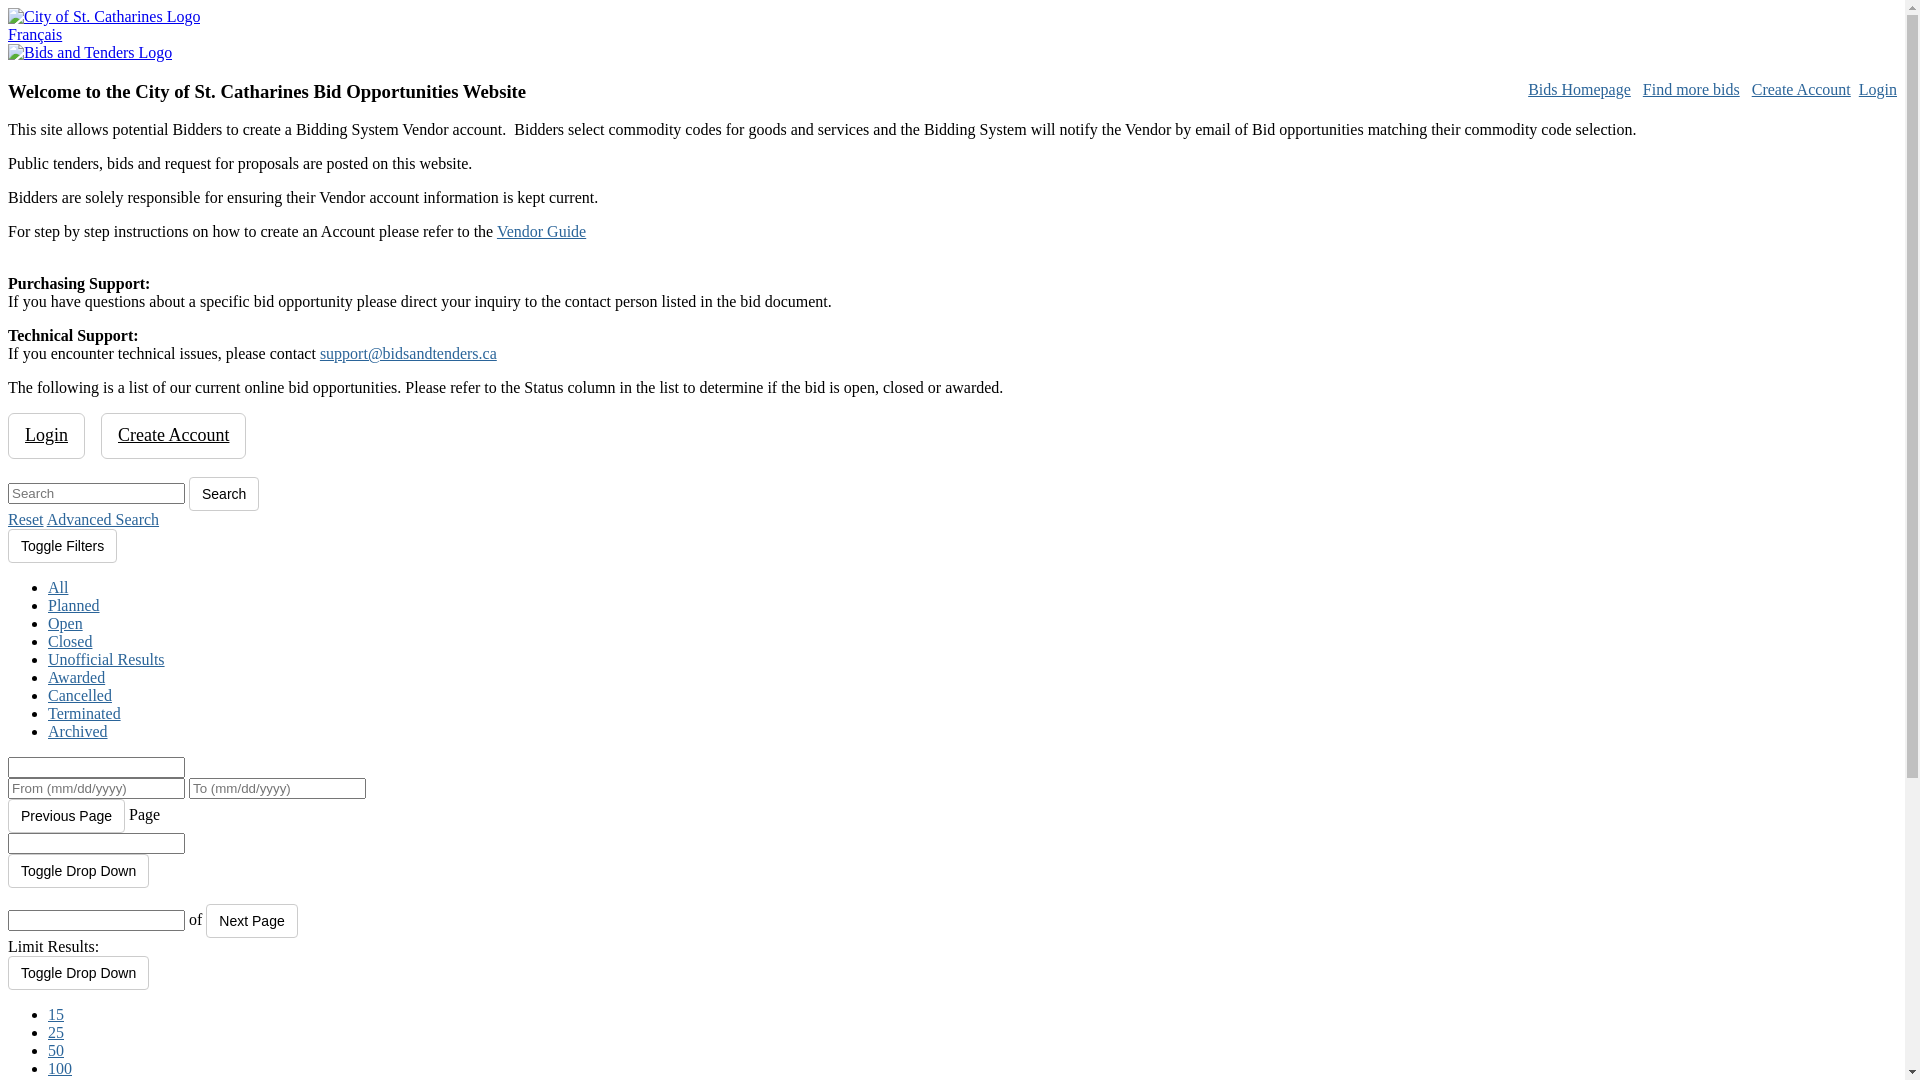 Image resolution: width=1920 pixels, height=1080 pixels. Describe the element at coordinates (84, 714) in the screenshot. I see `Terminated` at that location.